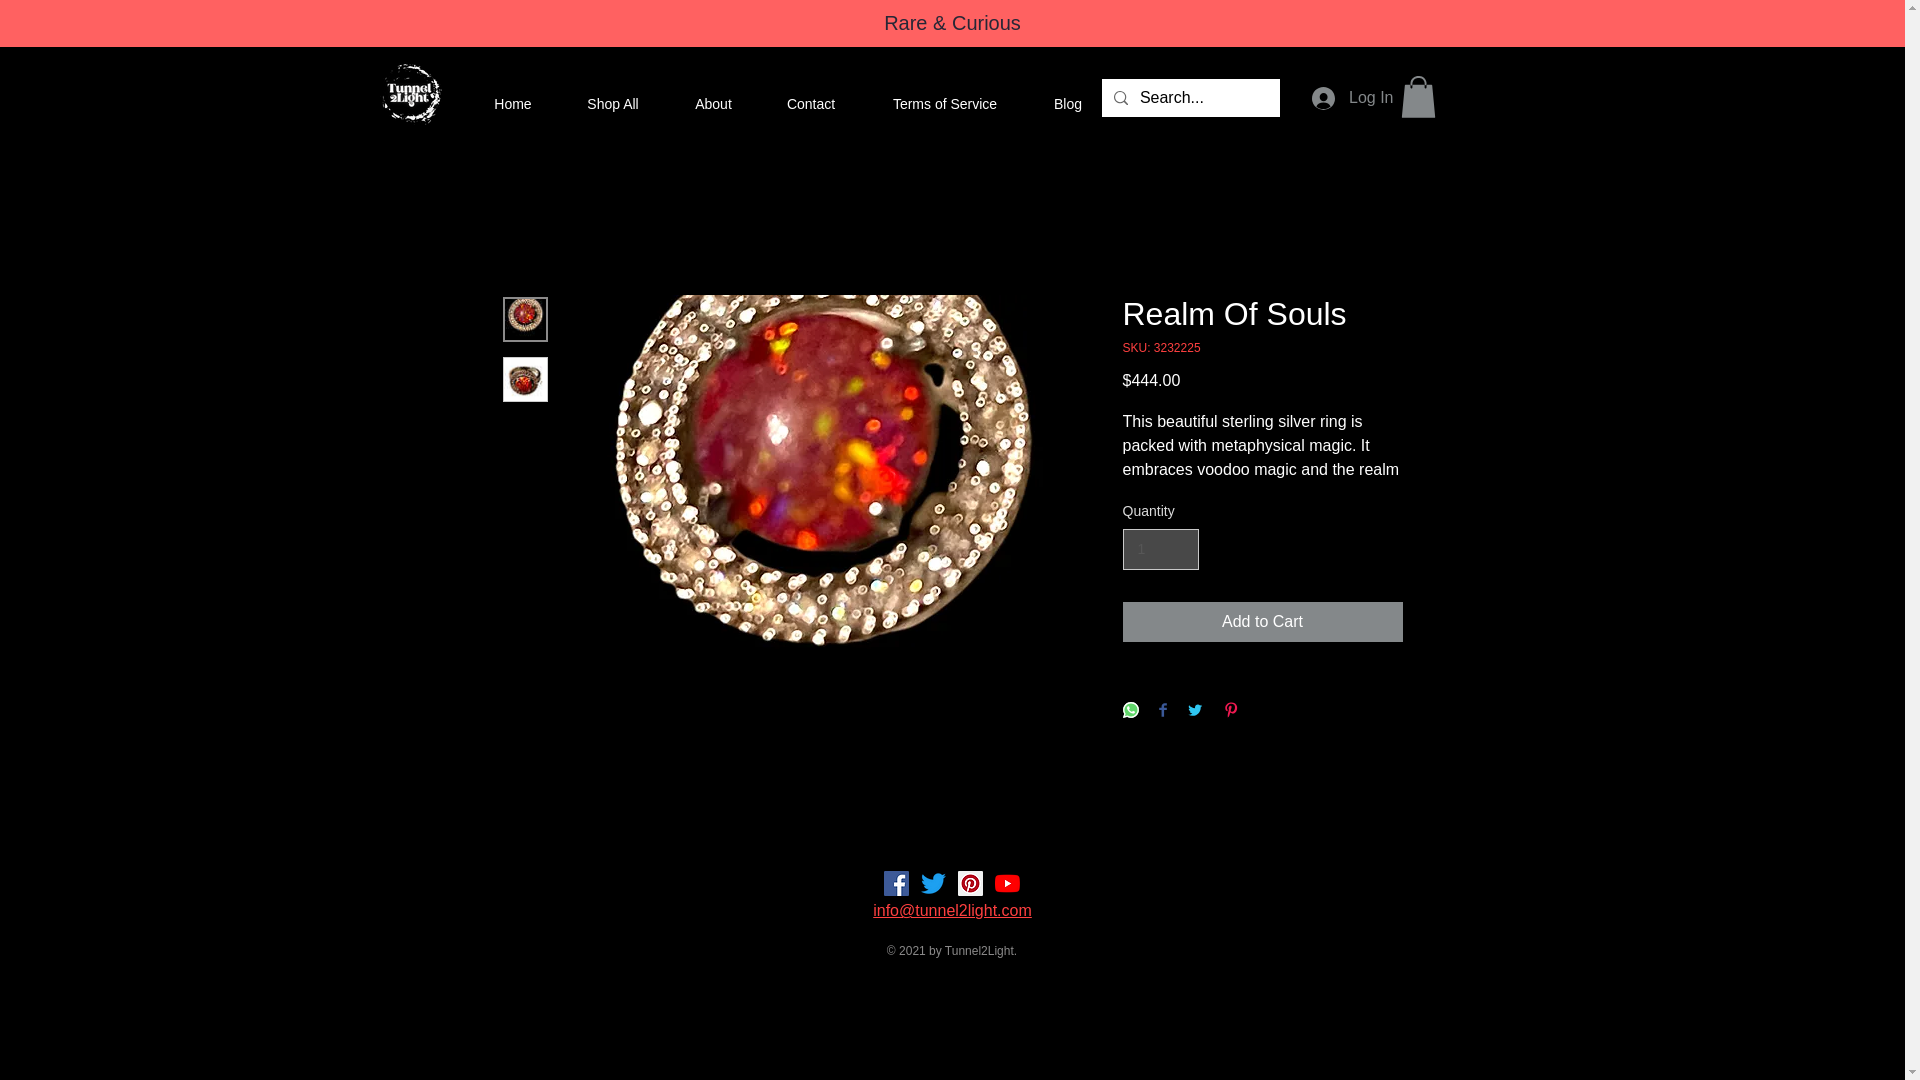 The width and height of the screenshot is (1920, 1080). What do you see at coordinates (1068, 103) in the screenshot?
I see `Blog` at bounding box center [1068, 103].